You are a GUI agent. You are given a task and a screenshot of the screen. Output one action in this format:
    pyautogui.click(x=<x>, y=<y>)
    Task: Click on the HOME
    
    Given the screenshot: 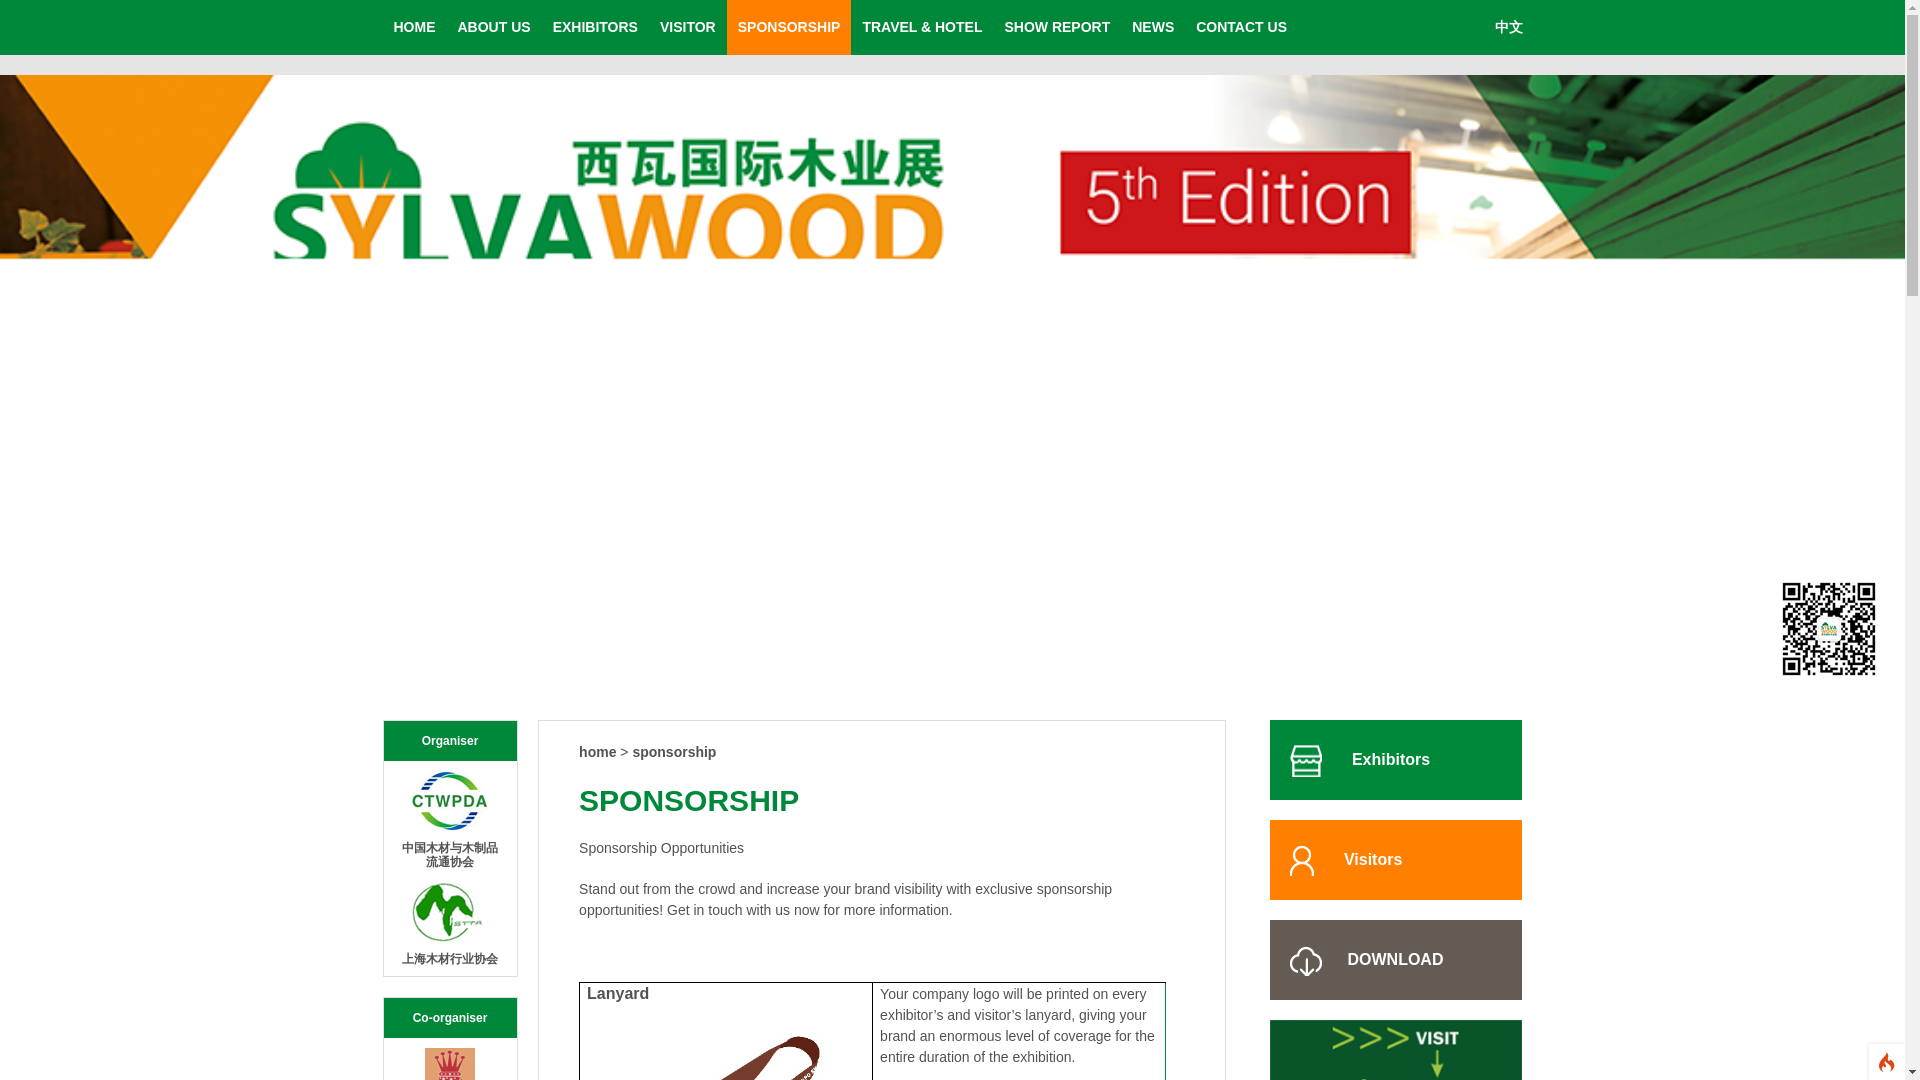 What is the action you would take?
    pyautogui.click(x=414, y=28)
    